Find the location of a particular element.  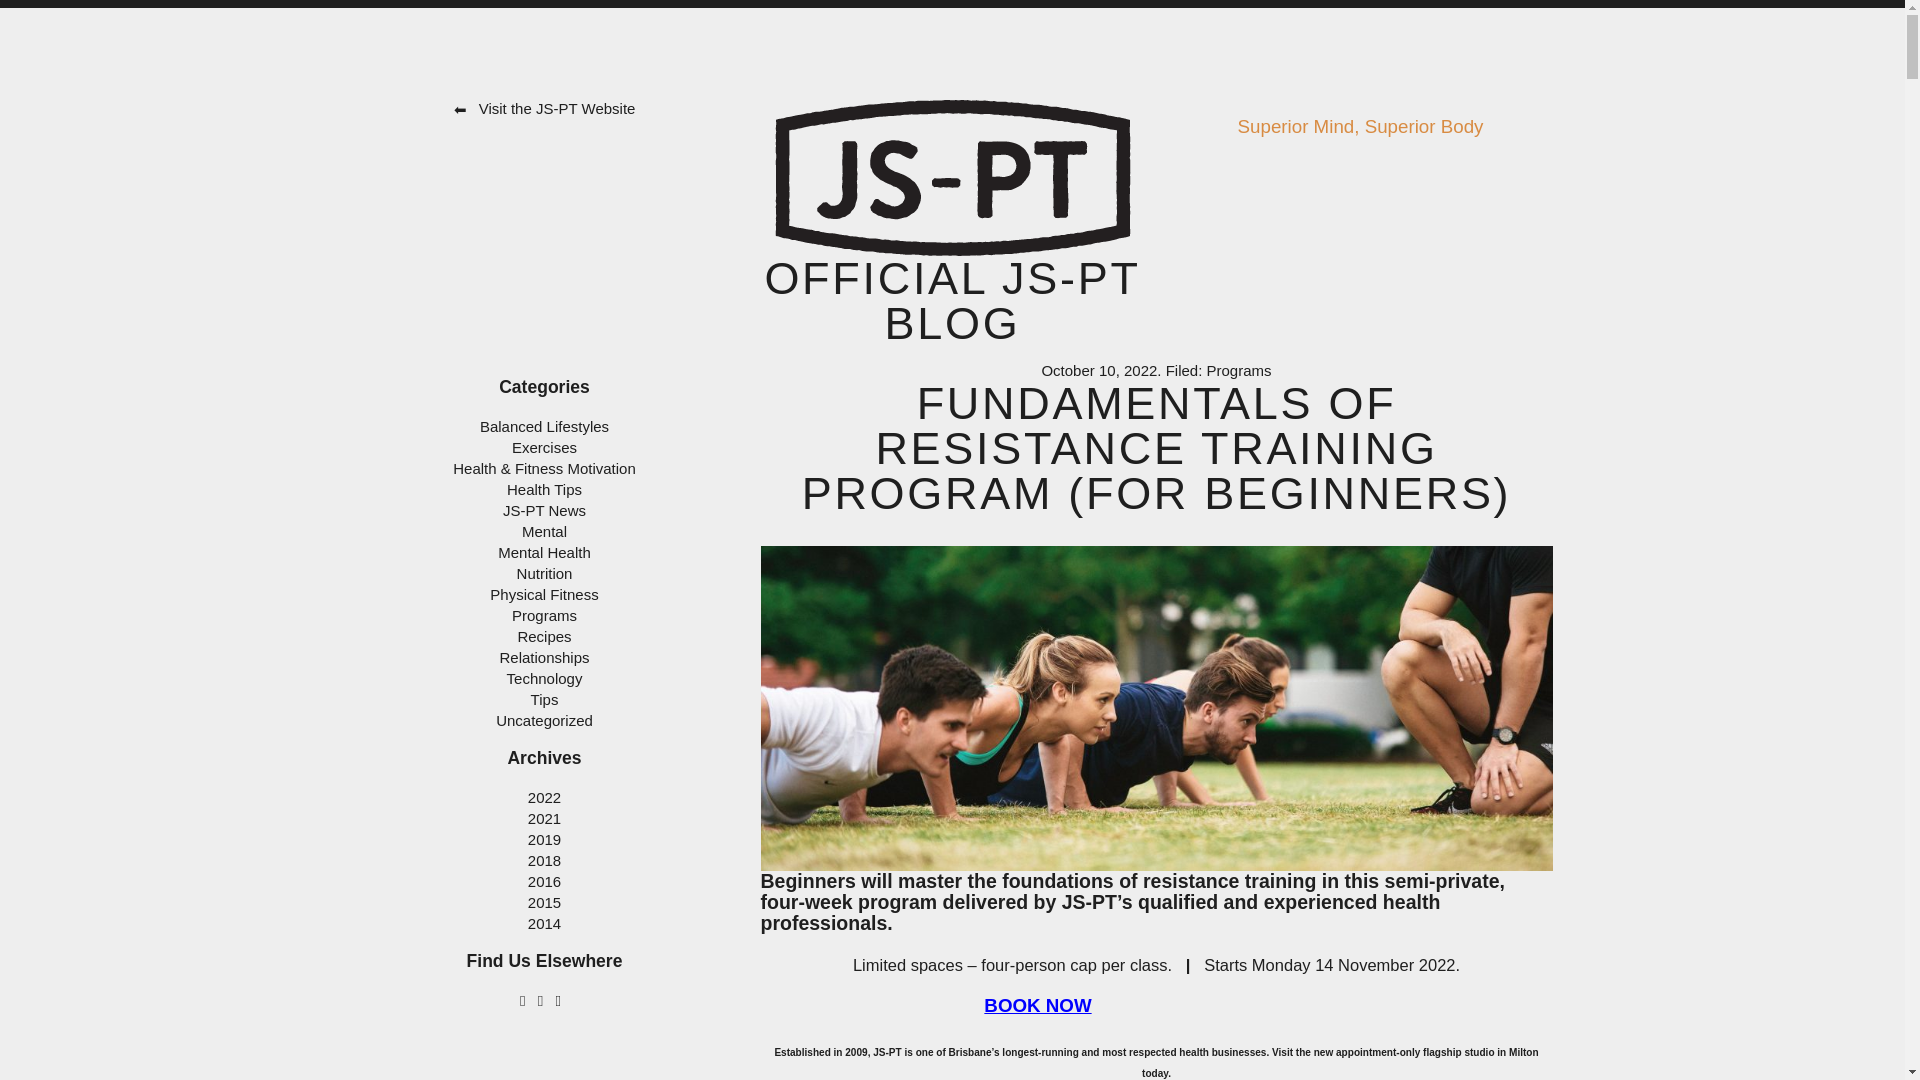

Balanced Lifestyles is located at coordinates (544, 426).